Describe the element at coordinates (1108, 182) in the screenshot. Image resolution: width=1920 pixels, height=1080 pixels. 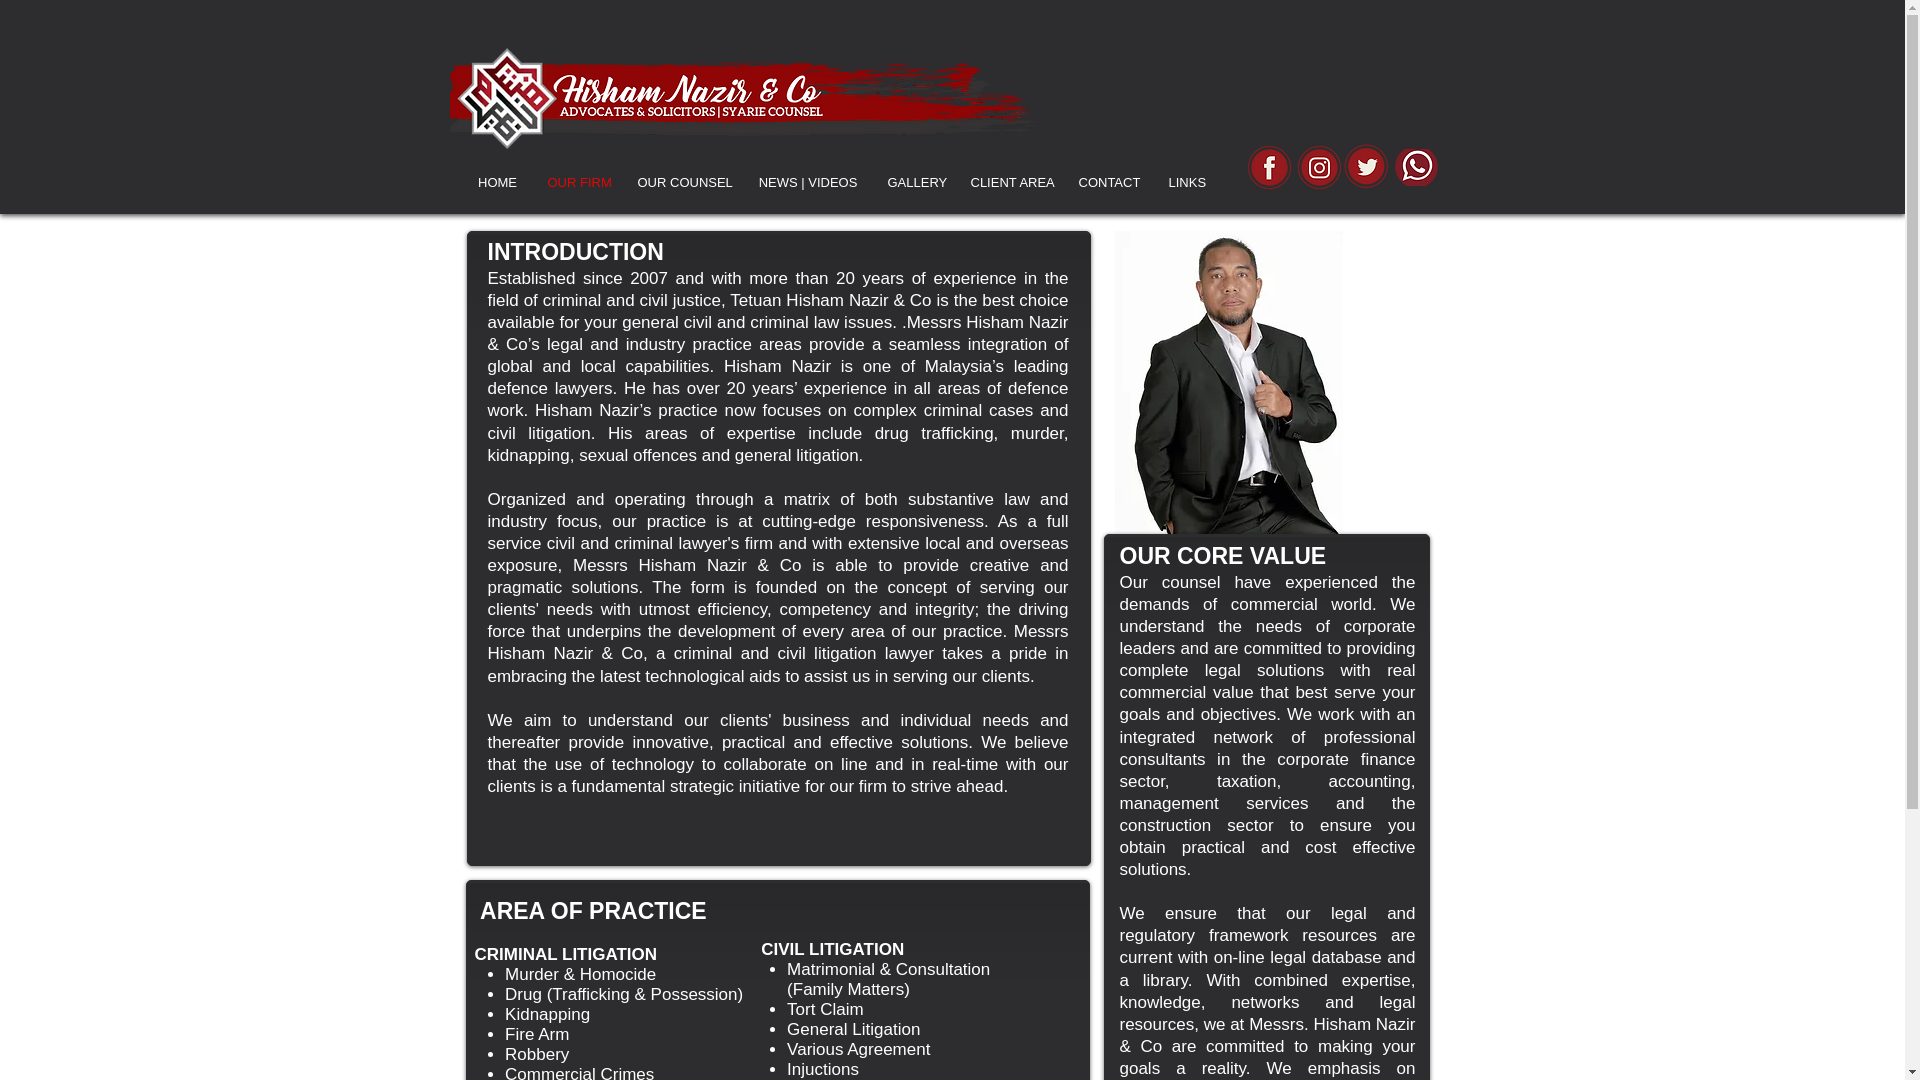
I see `CONTACT` at that location.